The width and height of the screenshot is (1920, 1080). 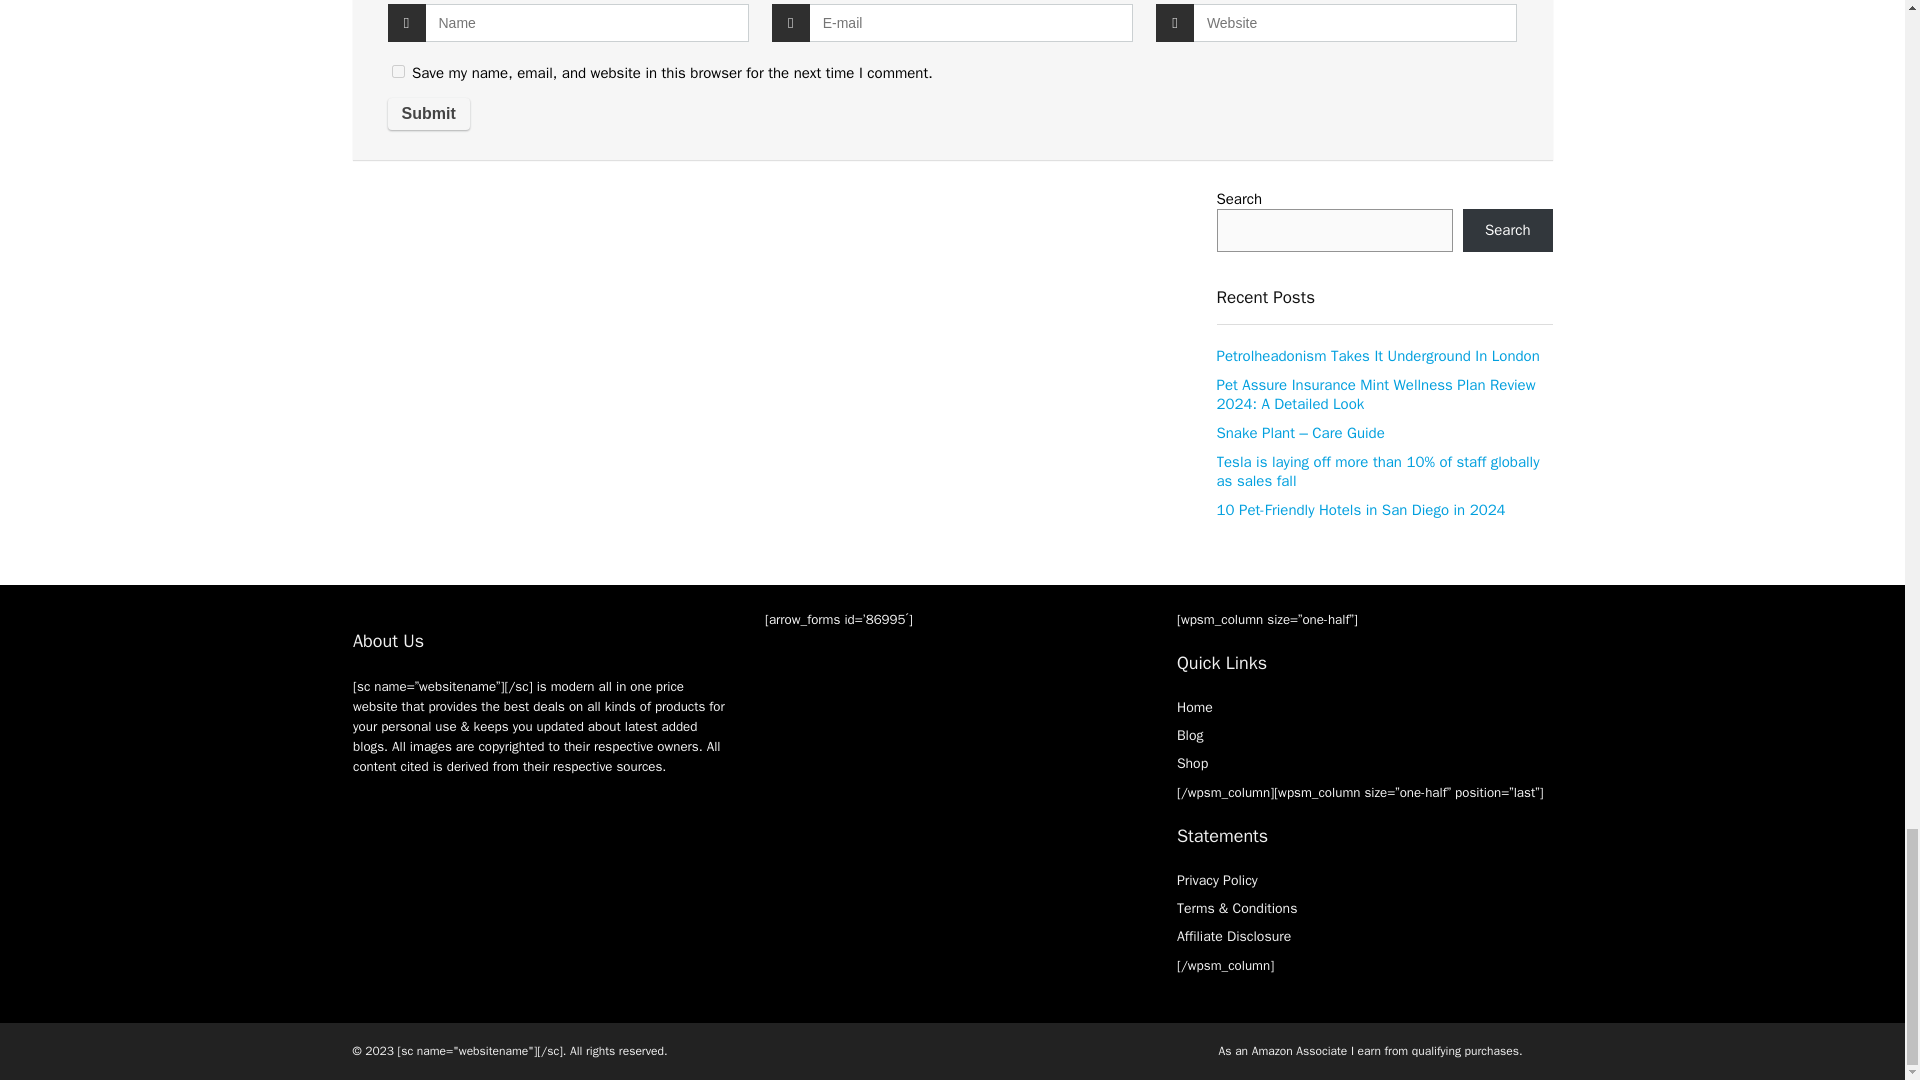 I want to click on Petrolheadonism Takes It Underground In London, so click(x=1377, y=356).